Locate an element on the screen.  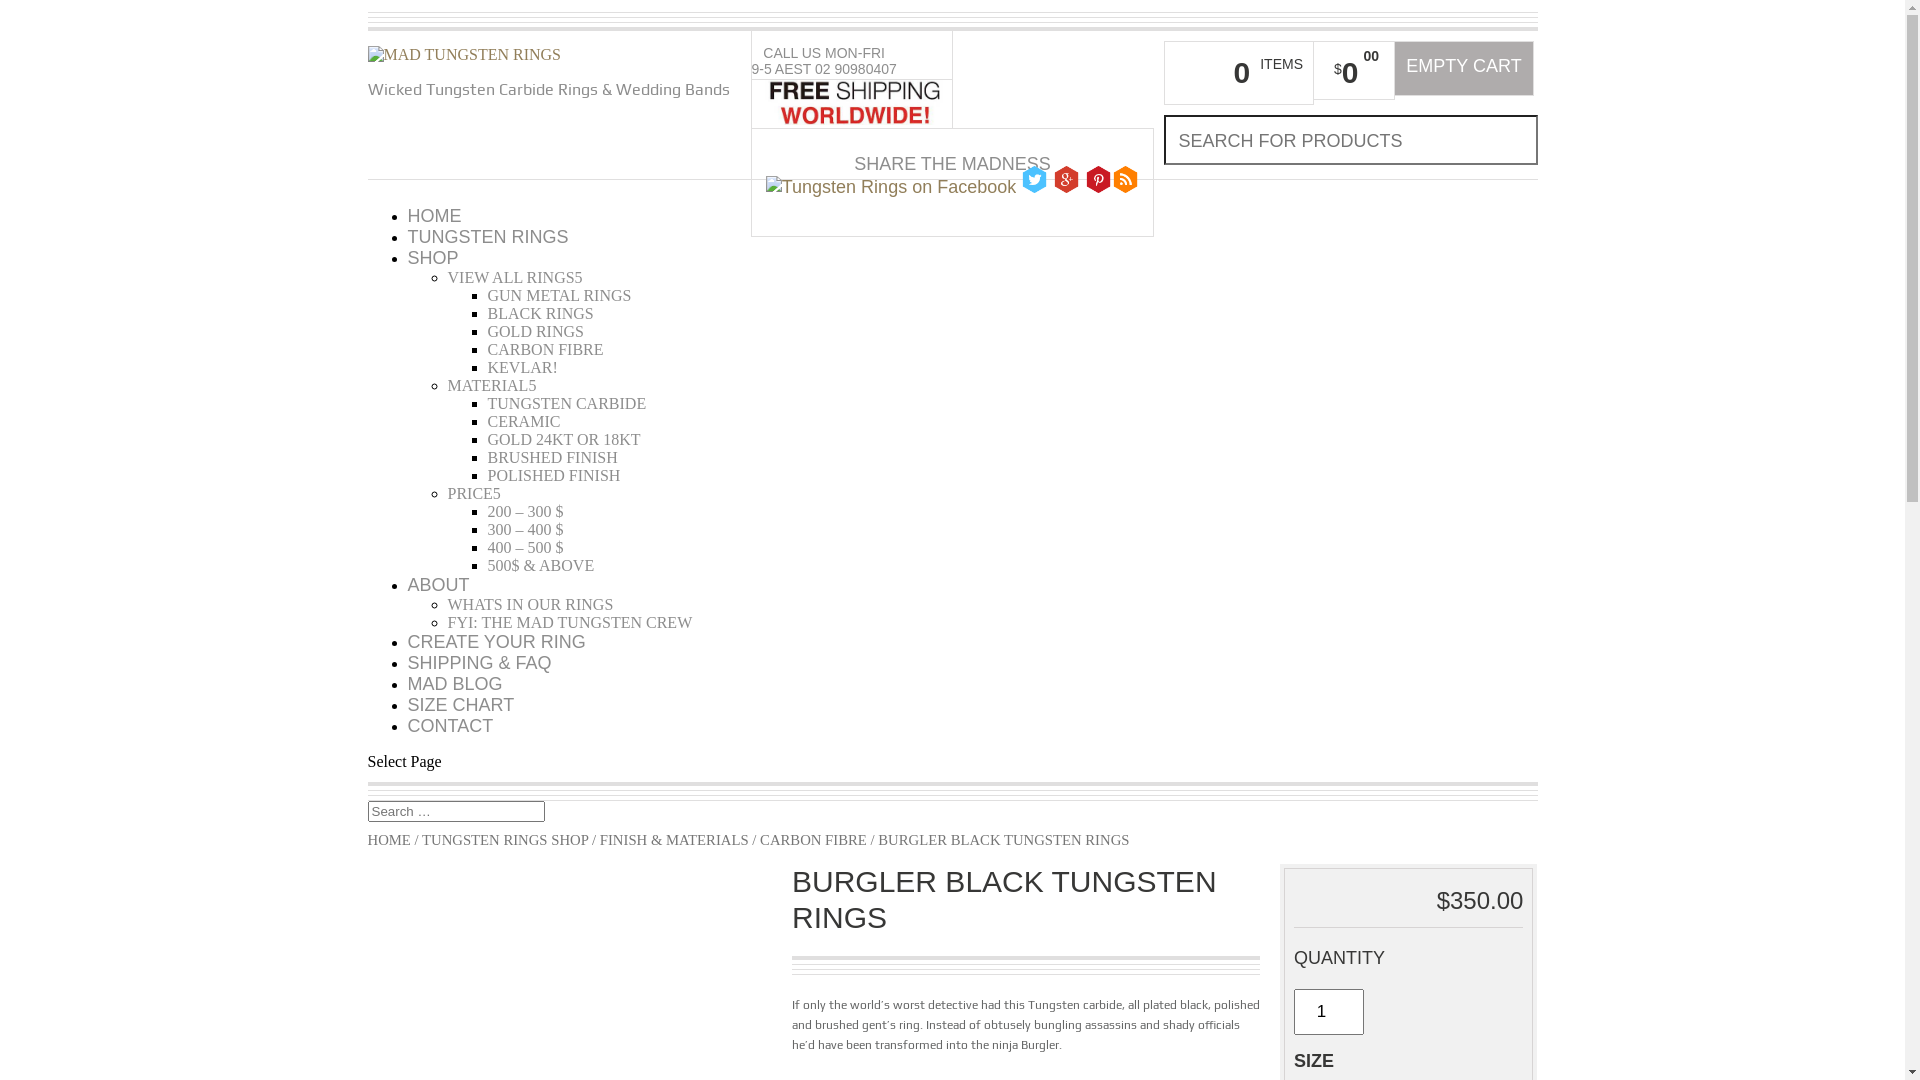
CARBON FIBRE is located at coordinates (546, 350).